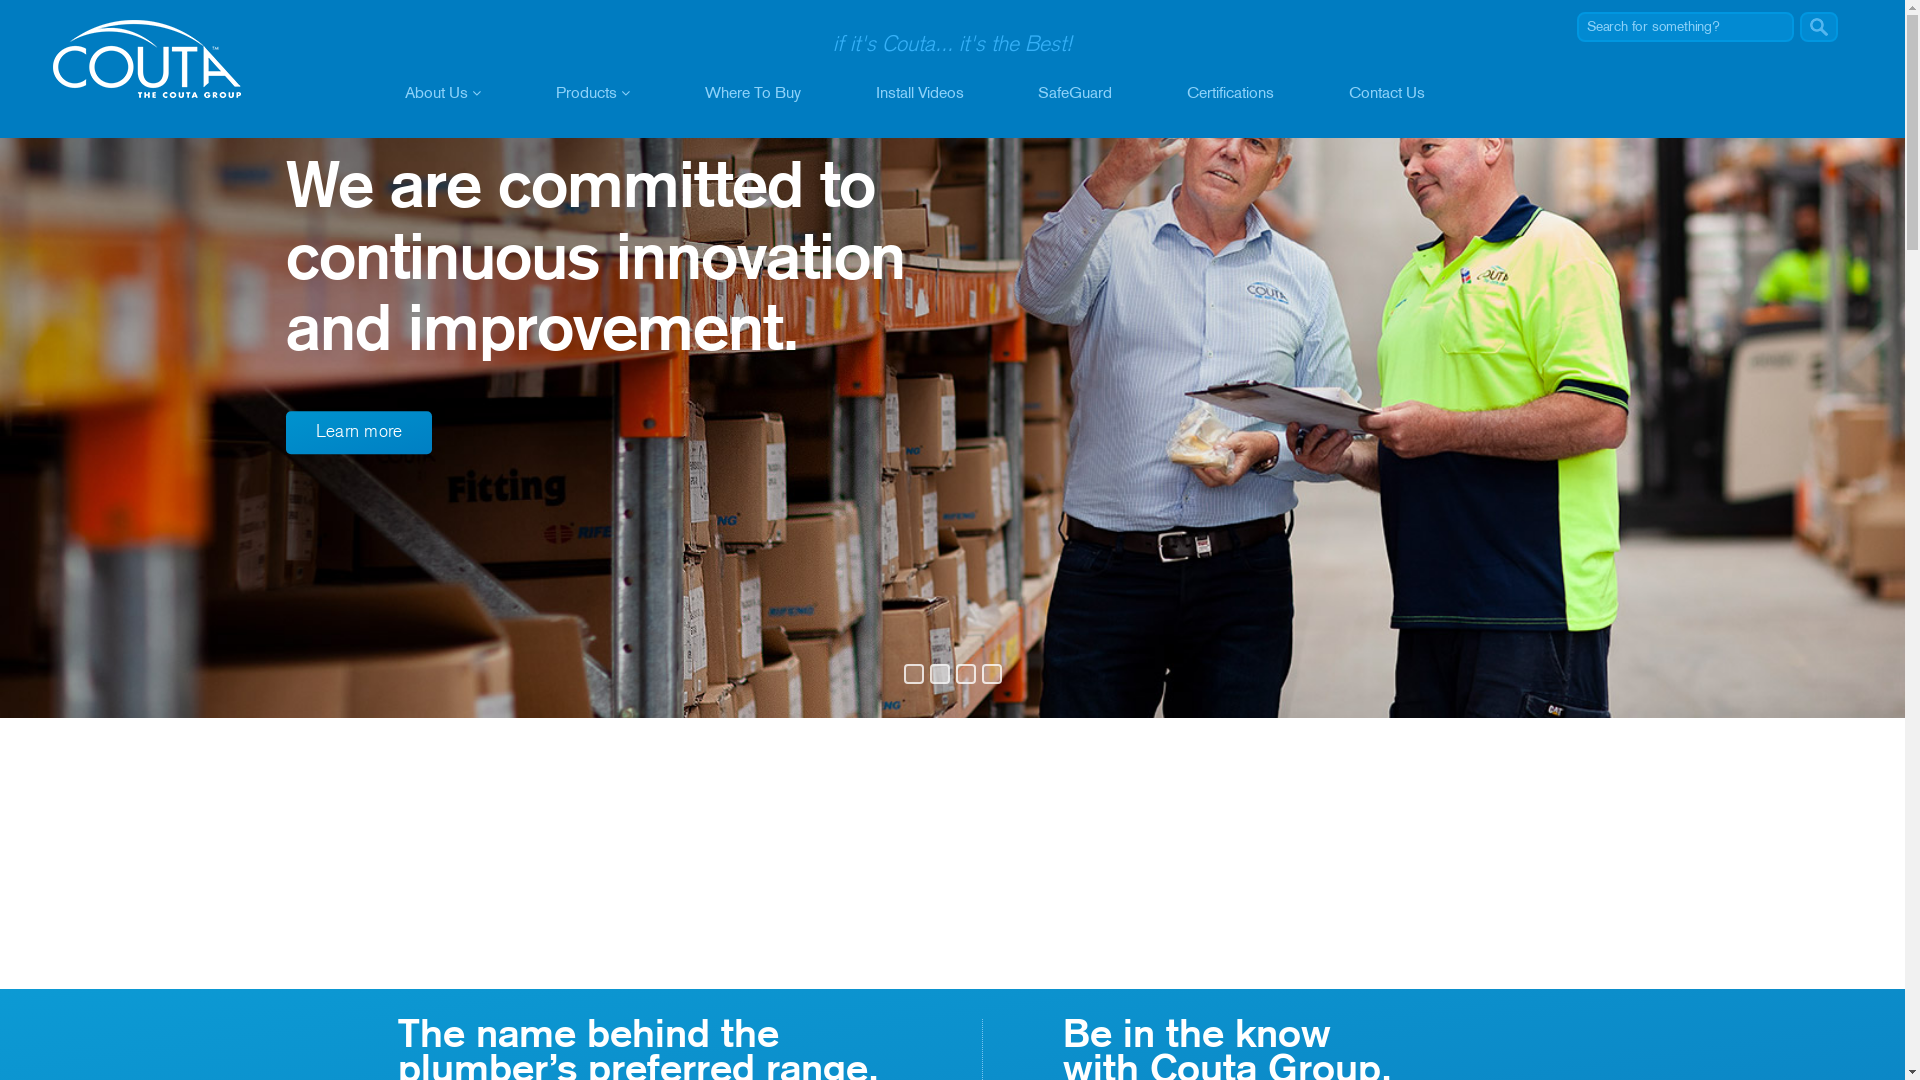  What do you see at coordinates (920, 95) in the screenshot?
I see `Install Videos` at bounding box center [920, 95].